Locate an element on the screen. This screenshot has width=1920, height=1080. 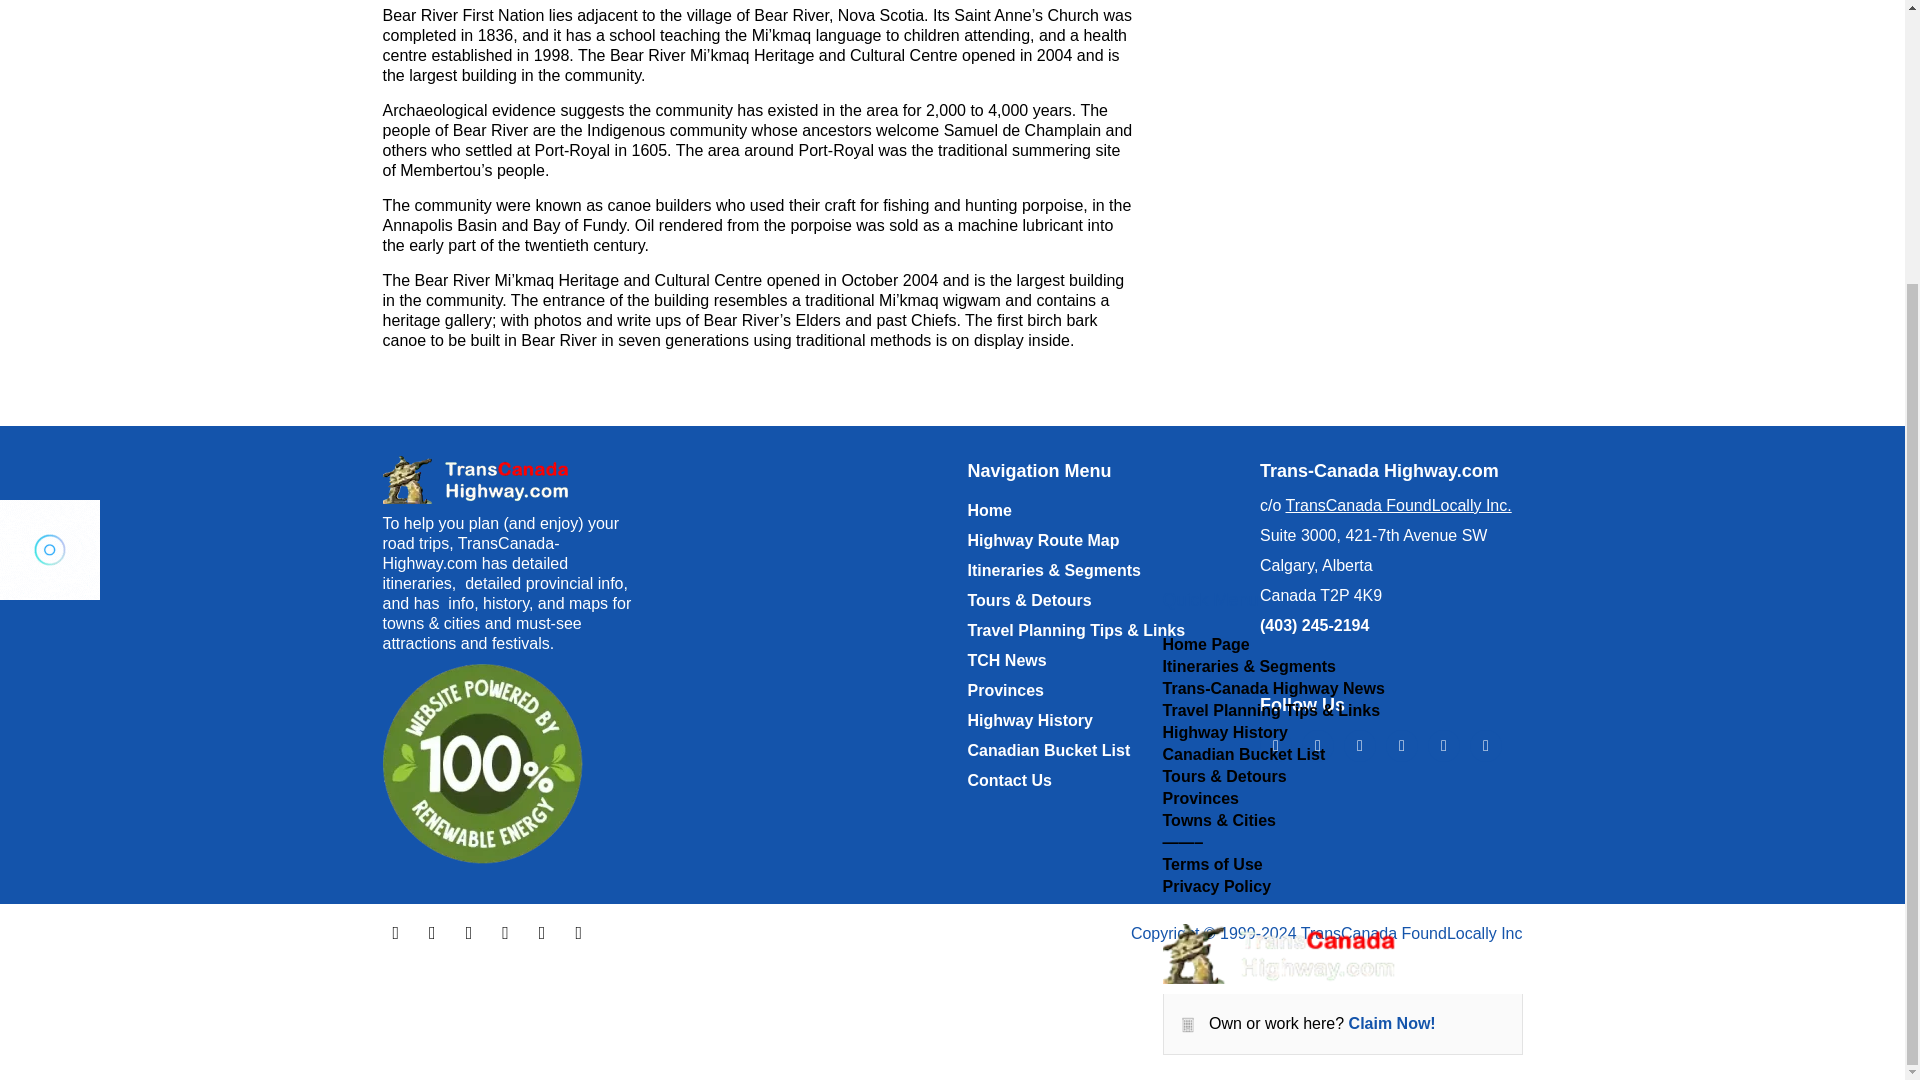
Pinterest is located at coordinates (578, 932).